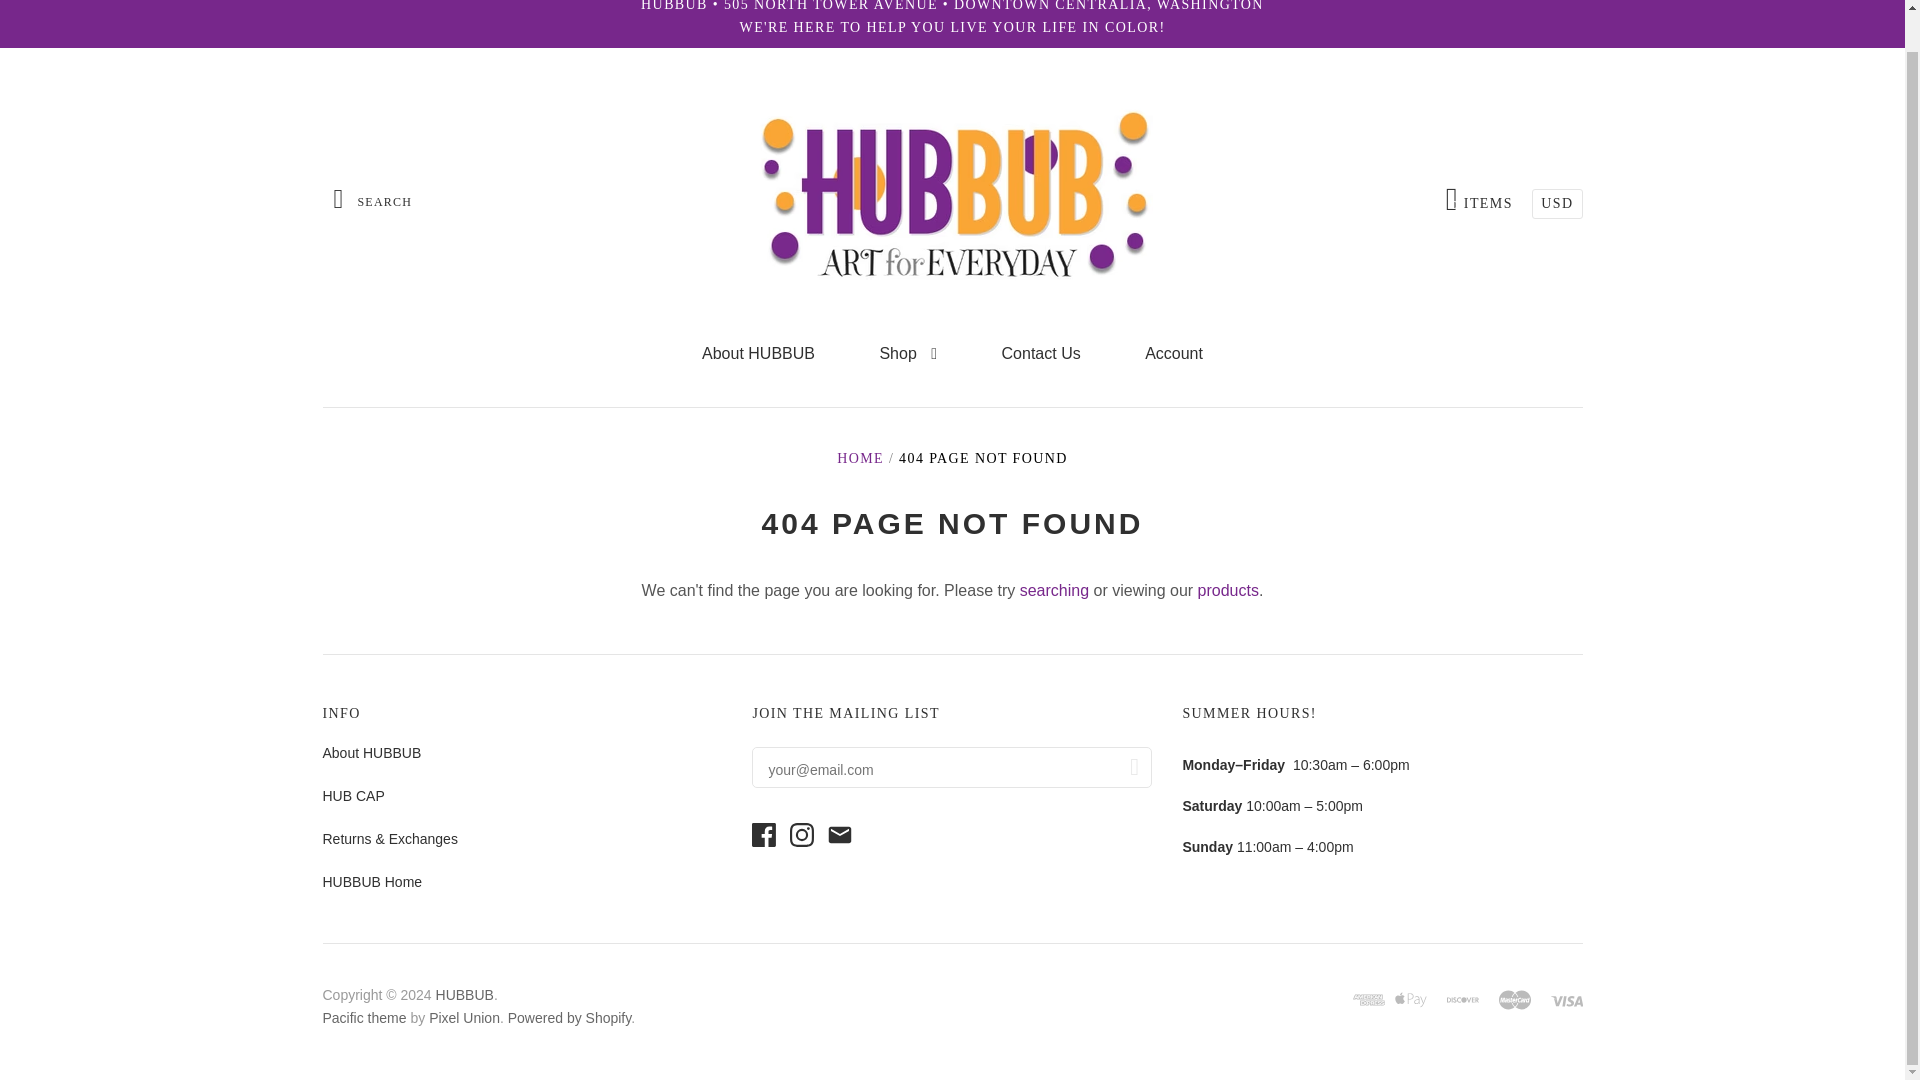  Describe the element at coordinates (908, 354) in the screenshot. I see `Shop` at that location.